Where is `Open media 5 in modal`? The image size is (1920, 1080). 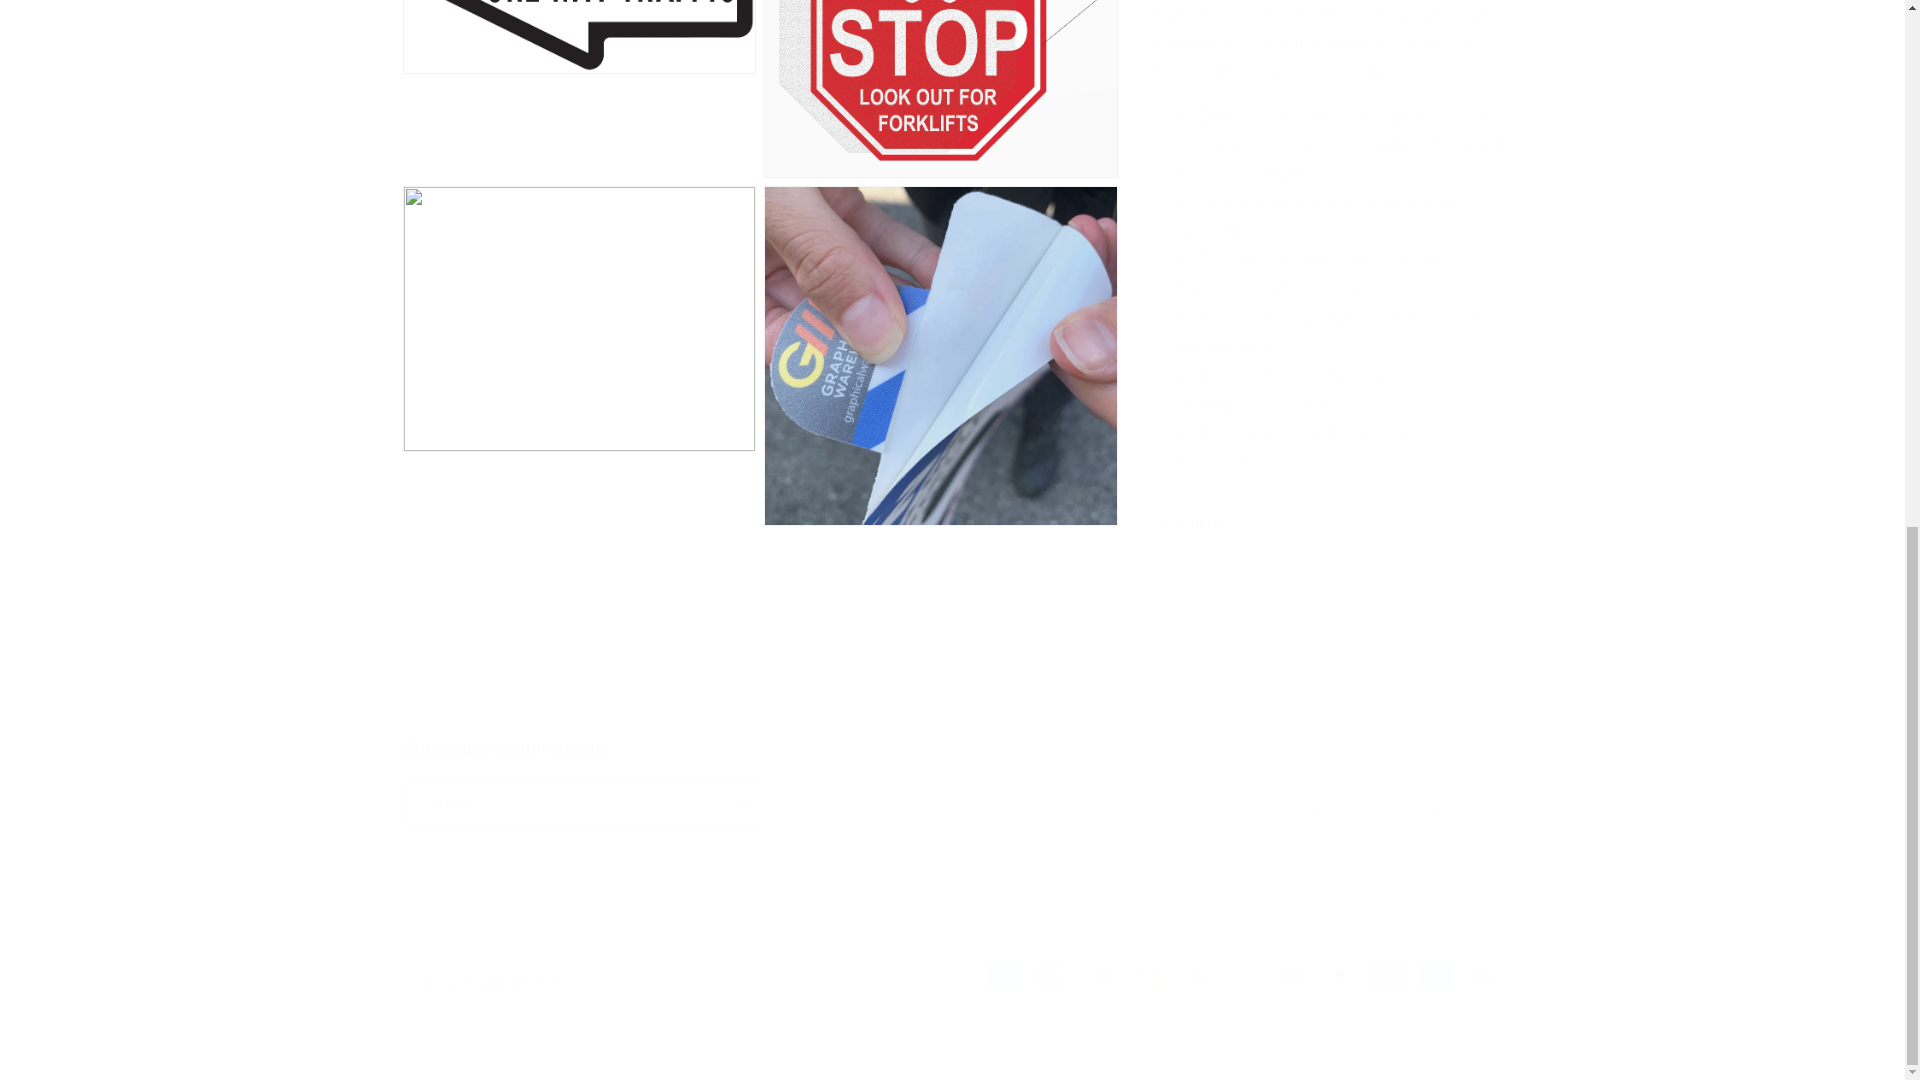
Open media 5 in modal is located at coordinates (940, 107).